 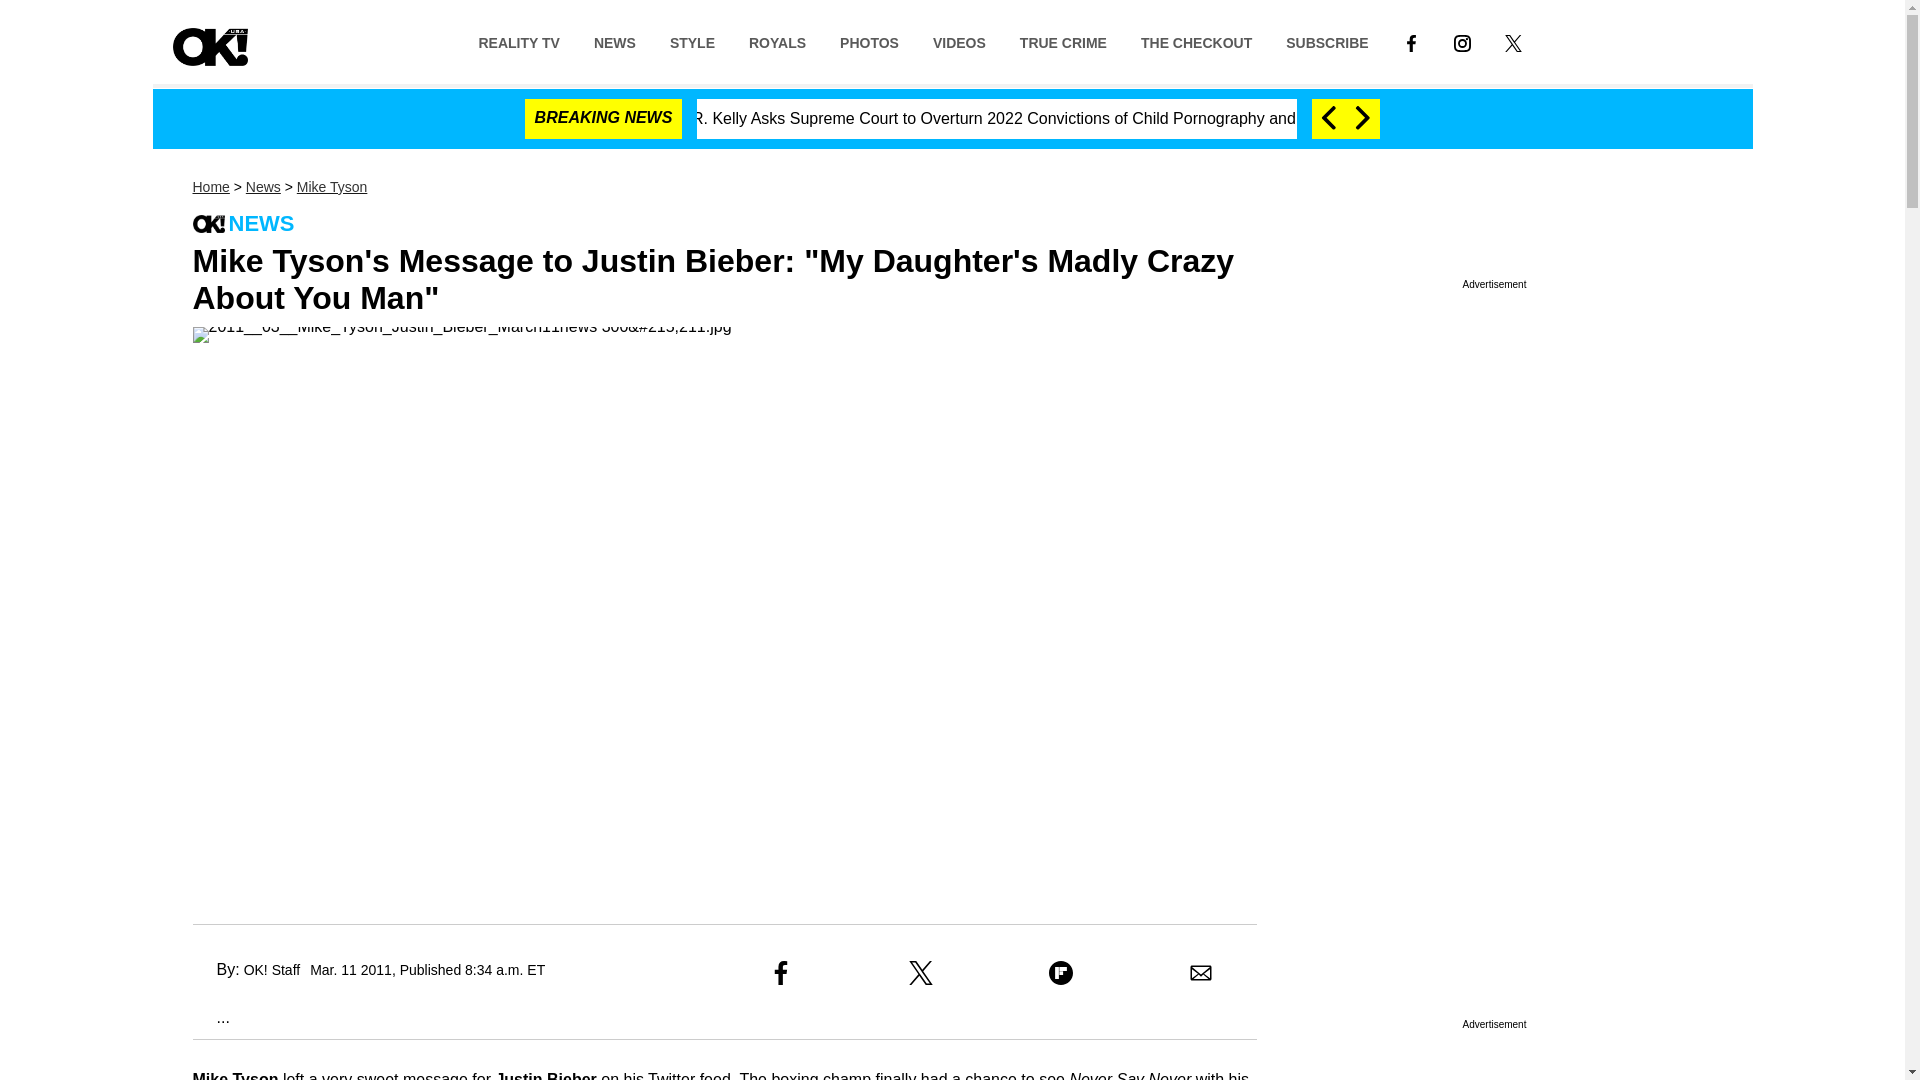 I want to click on Share to Facebook, so click(x=780, y=972).